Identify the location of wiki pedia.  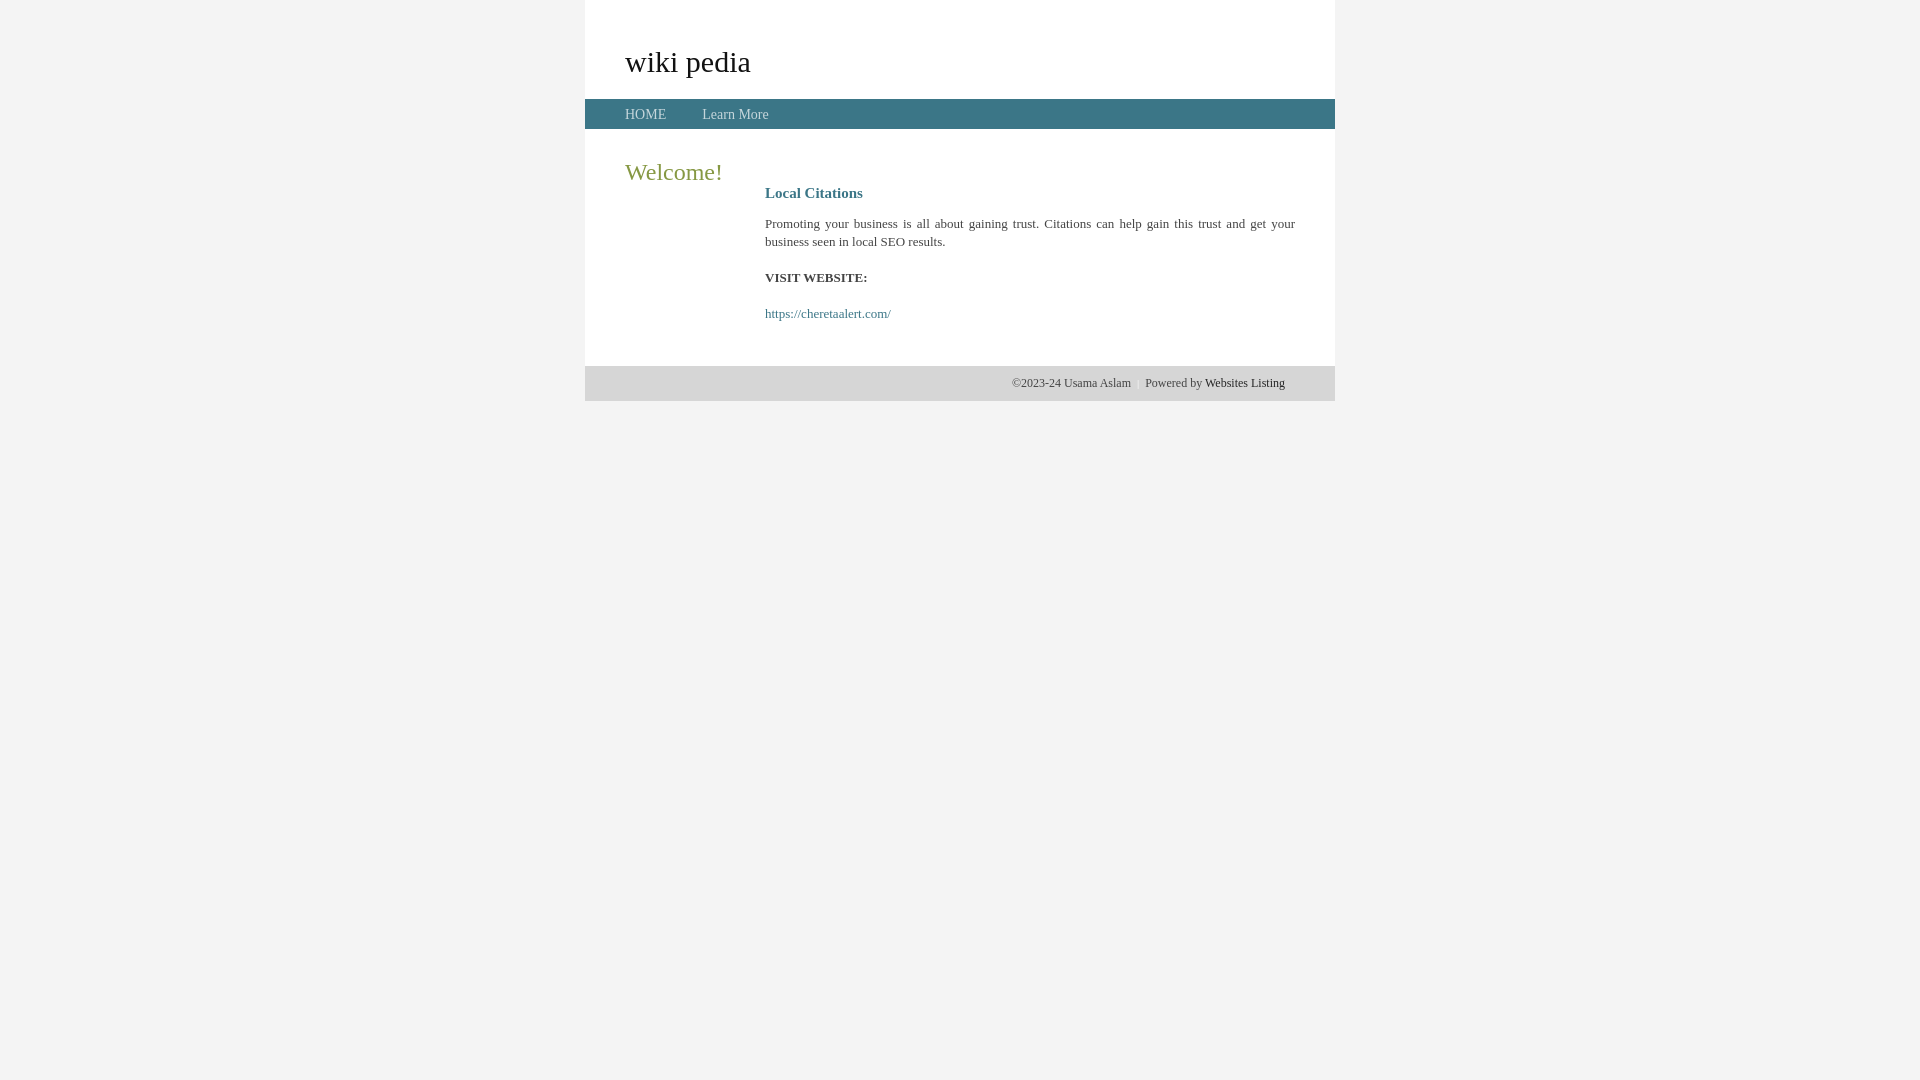
(688, 61).